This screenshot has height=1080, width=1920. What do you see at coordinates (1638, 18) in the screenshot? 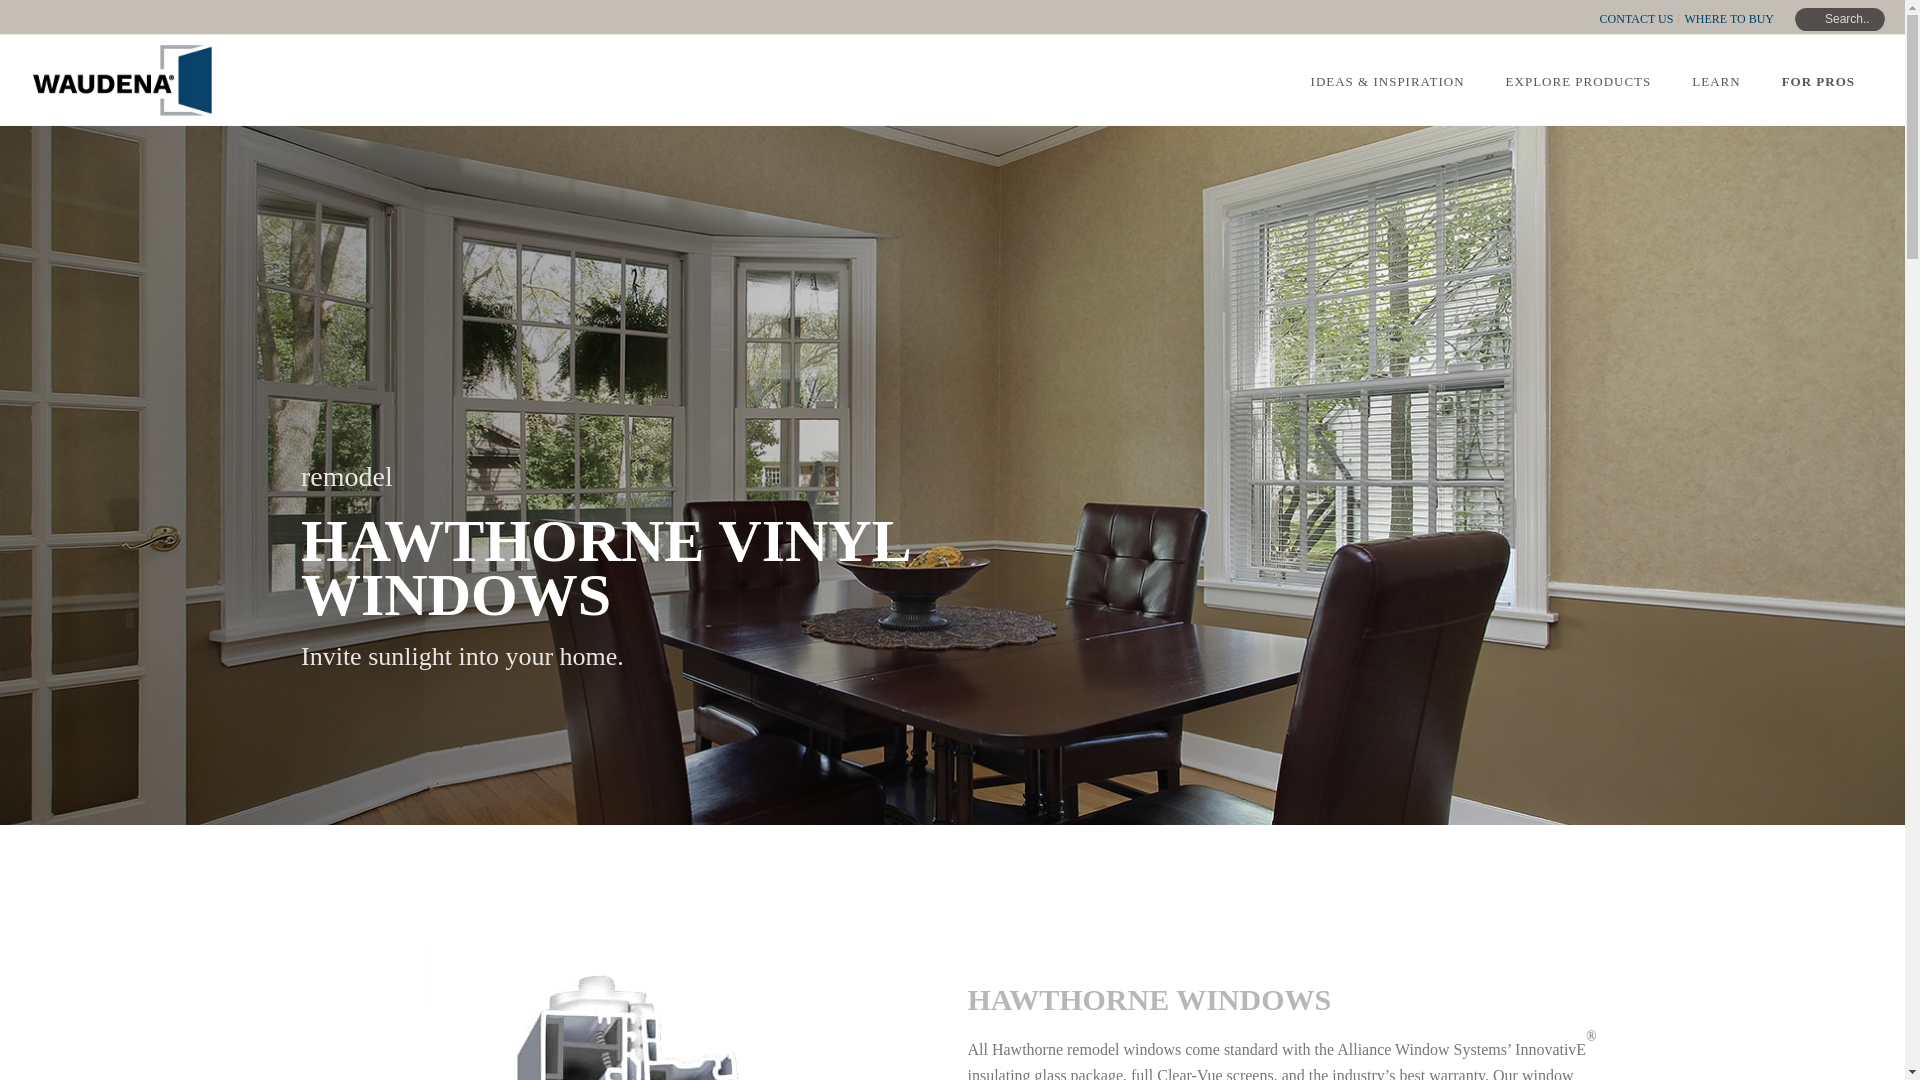
I see `CONTACT US` at bounding box center [1638, 18].